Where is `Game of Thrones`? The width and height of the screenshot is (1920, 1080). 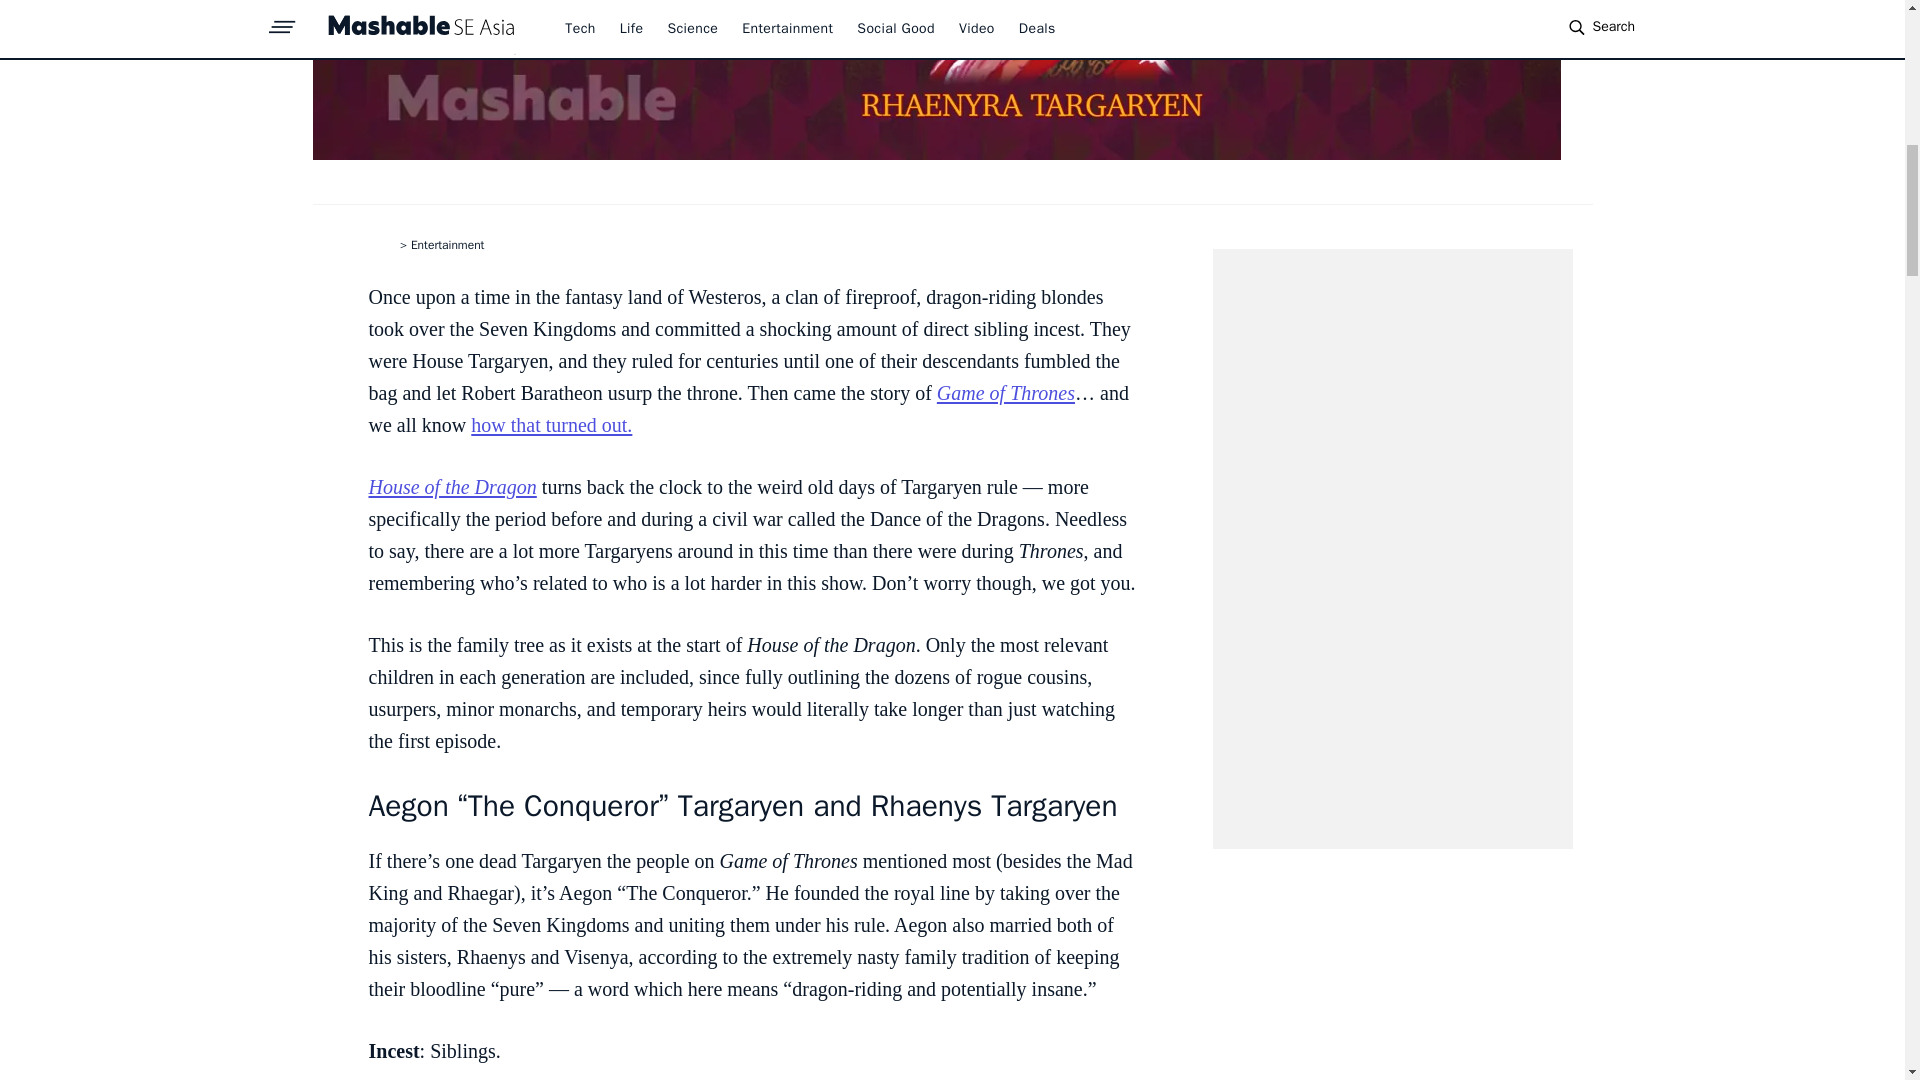 Game of Thrones is located at coordinates (1006, 392).